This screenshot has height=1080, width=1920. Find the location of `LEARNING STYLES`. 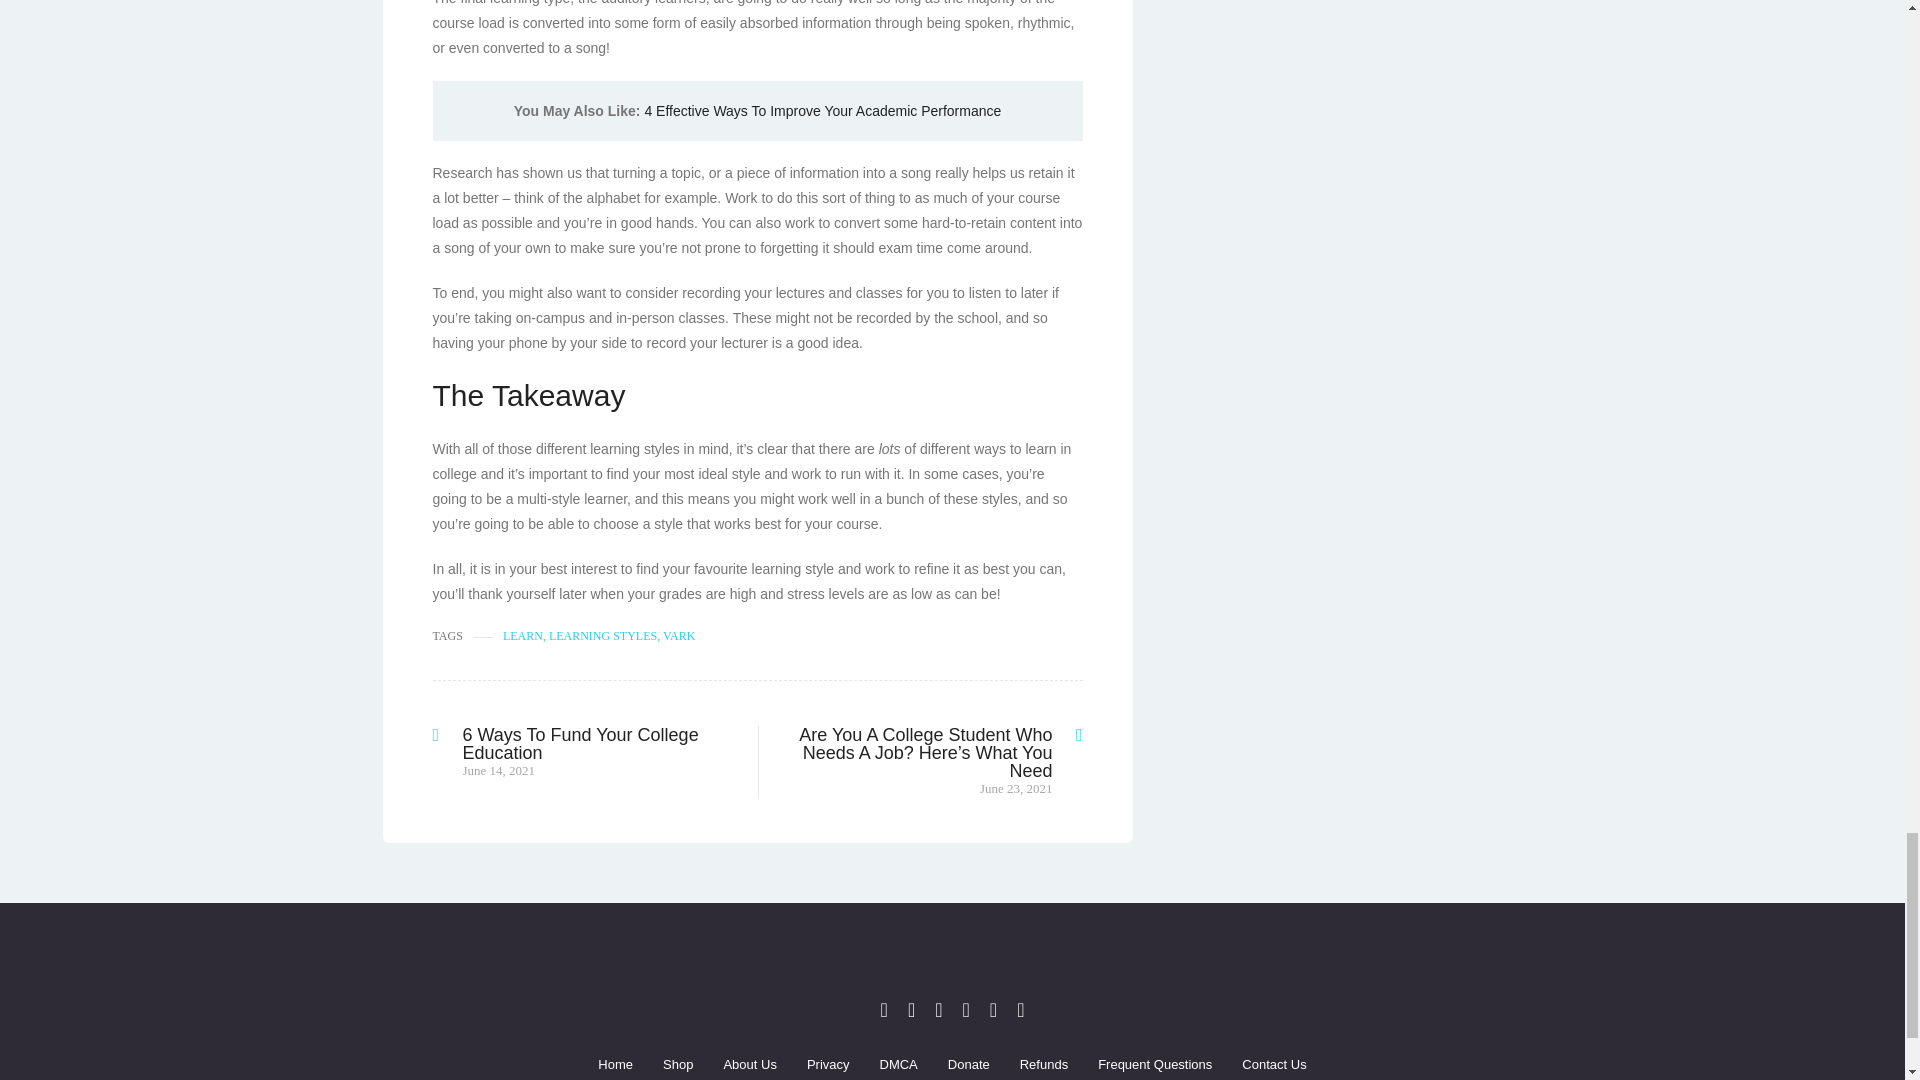

LEARNING STYLES is located at coordinates (602, 635).